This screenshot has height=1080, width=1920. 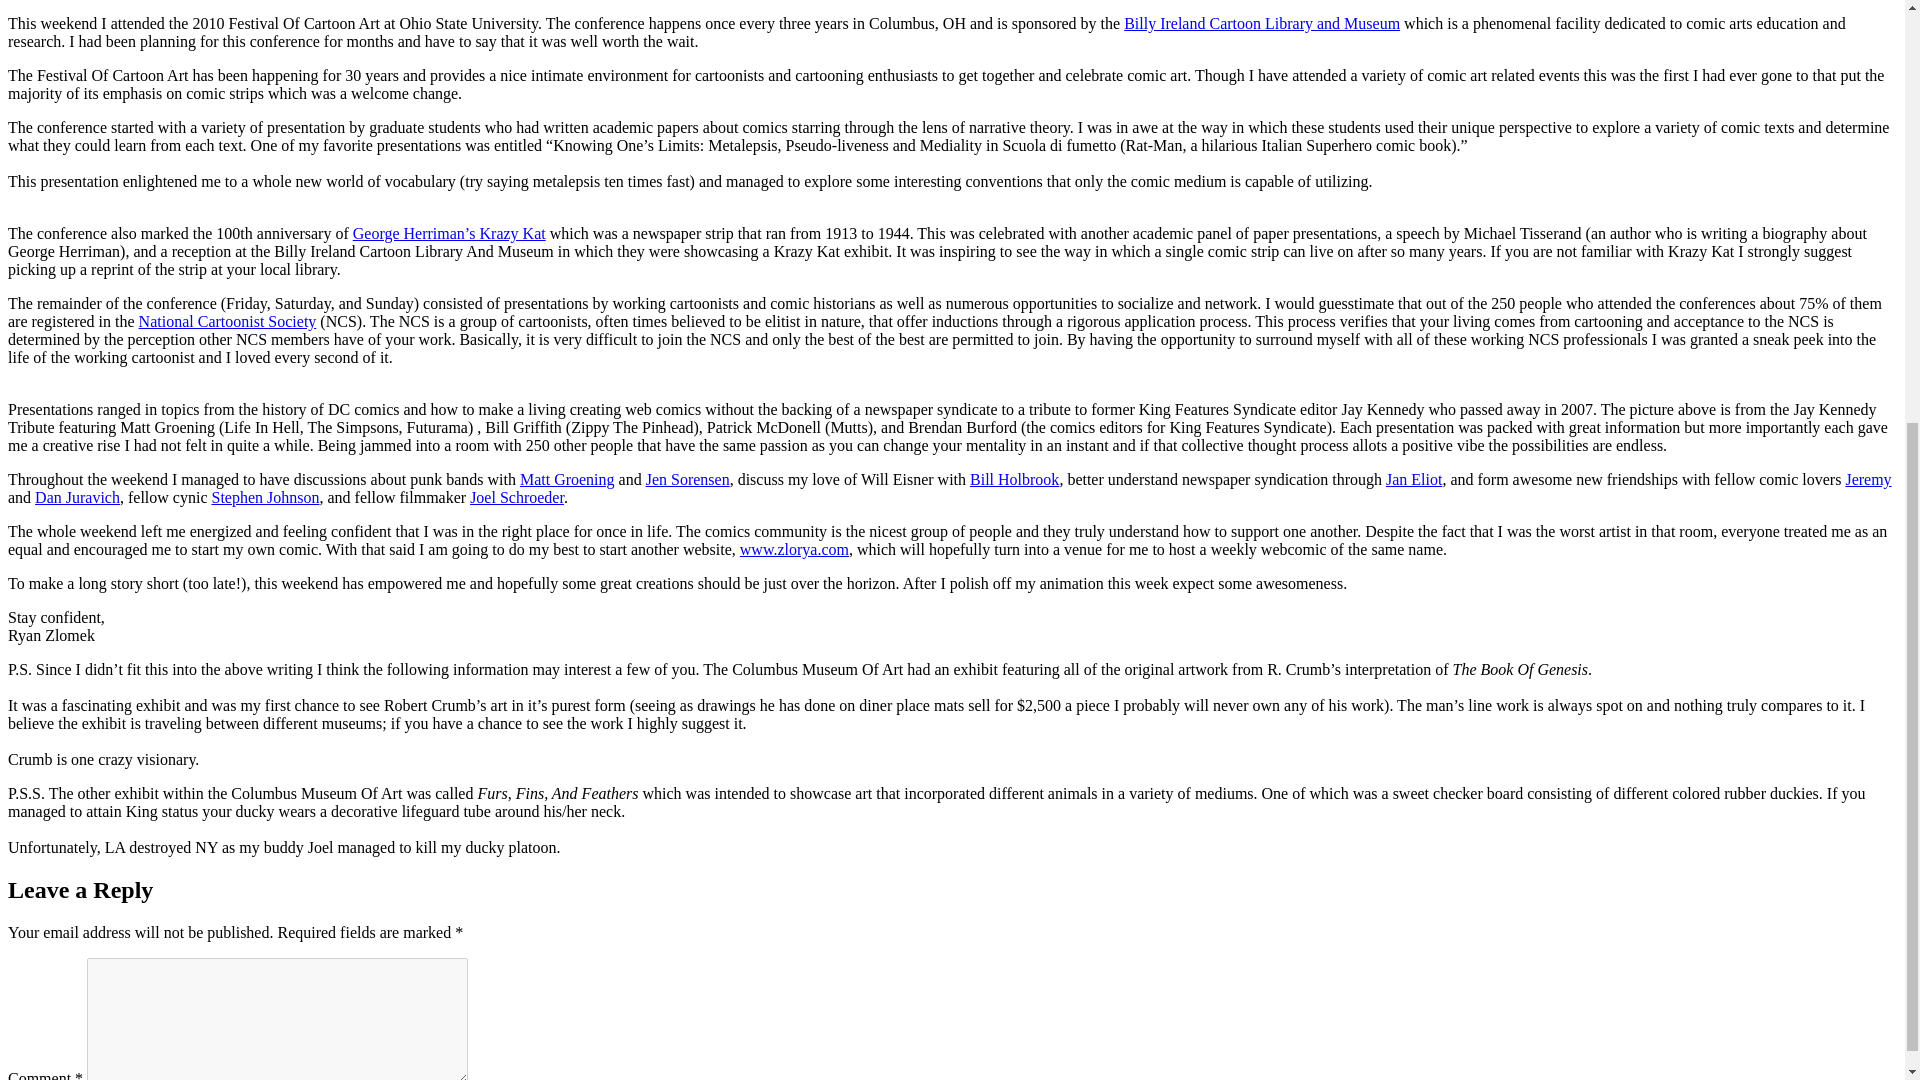 What do you see at coordinates (794, 550) in the screenshot?
I see `www.zlorya.com` at bounding box center [794, 550].